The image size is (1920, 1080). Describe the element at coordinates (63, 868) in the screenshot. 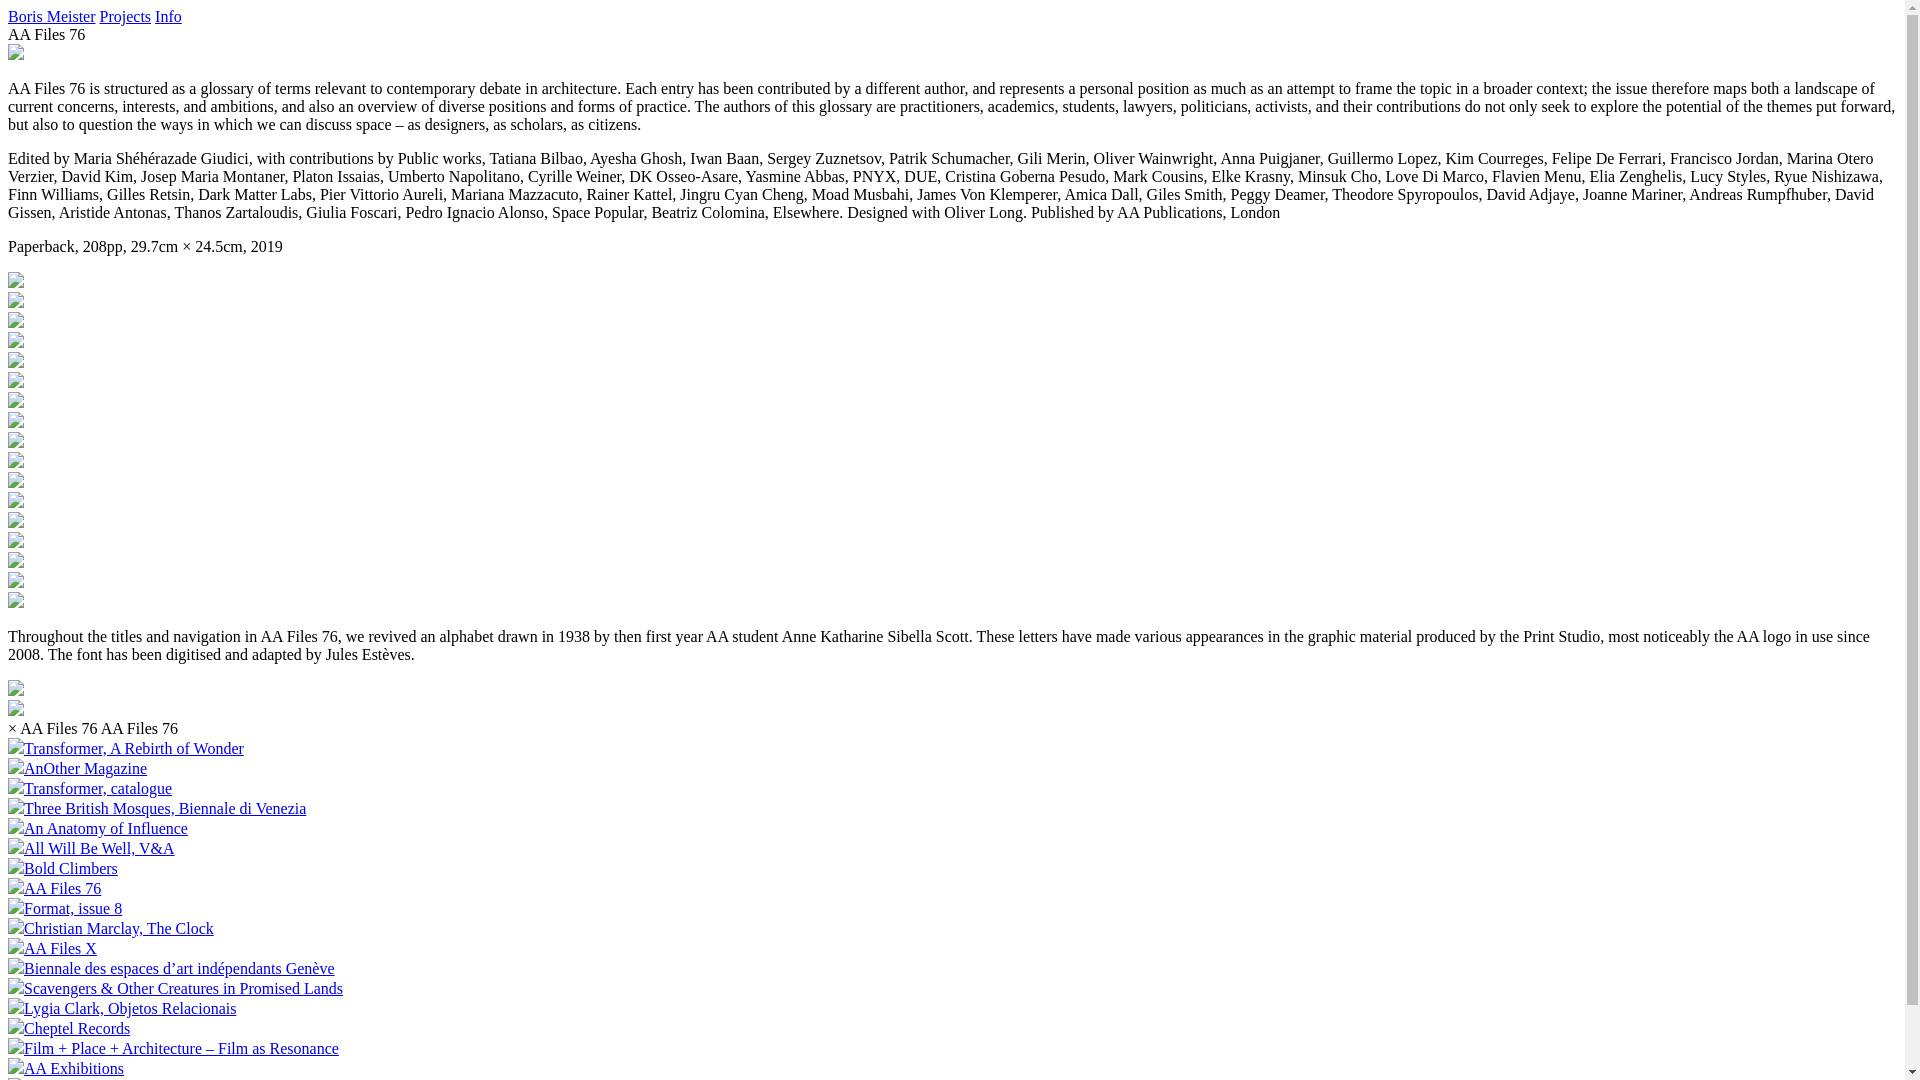

I see `Bold Climbers` at that location.